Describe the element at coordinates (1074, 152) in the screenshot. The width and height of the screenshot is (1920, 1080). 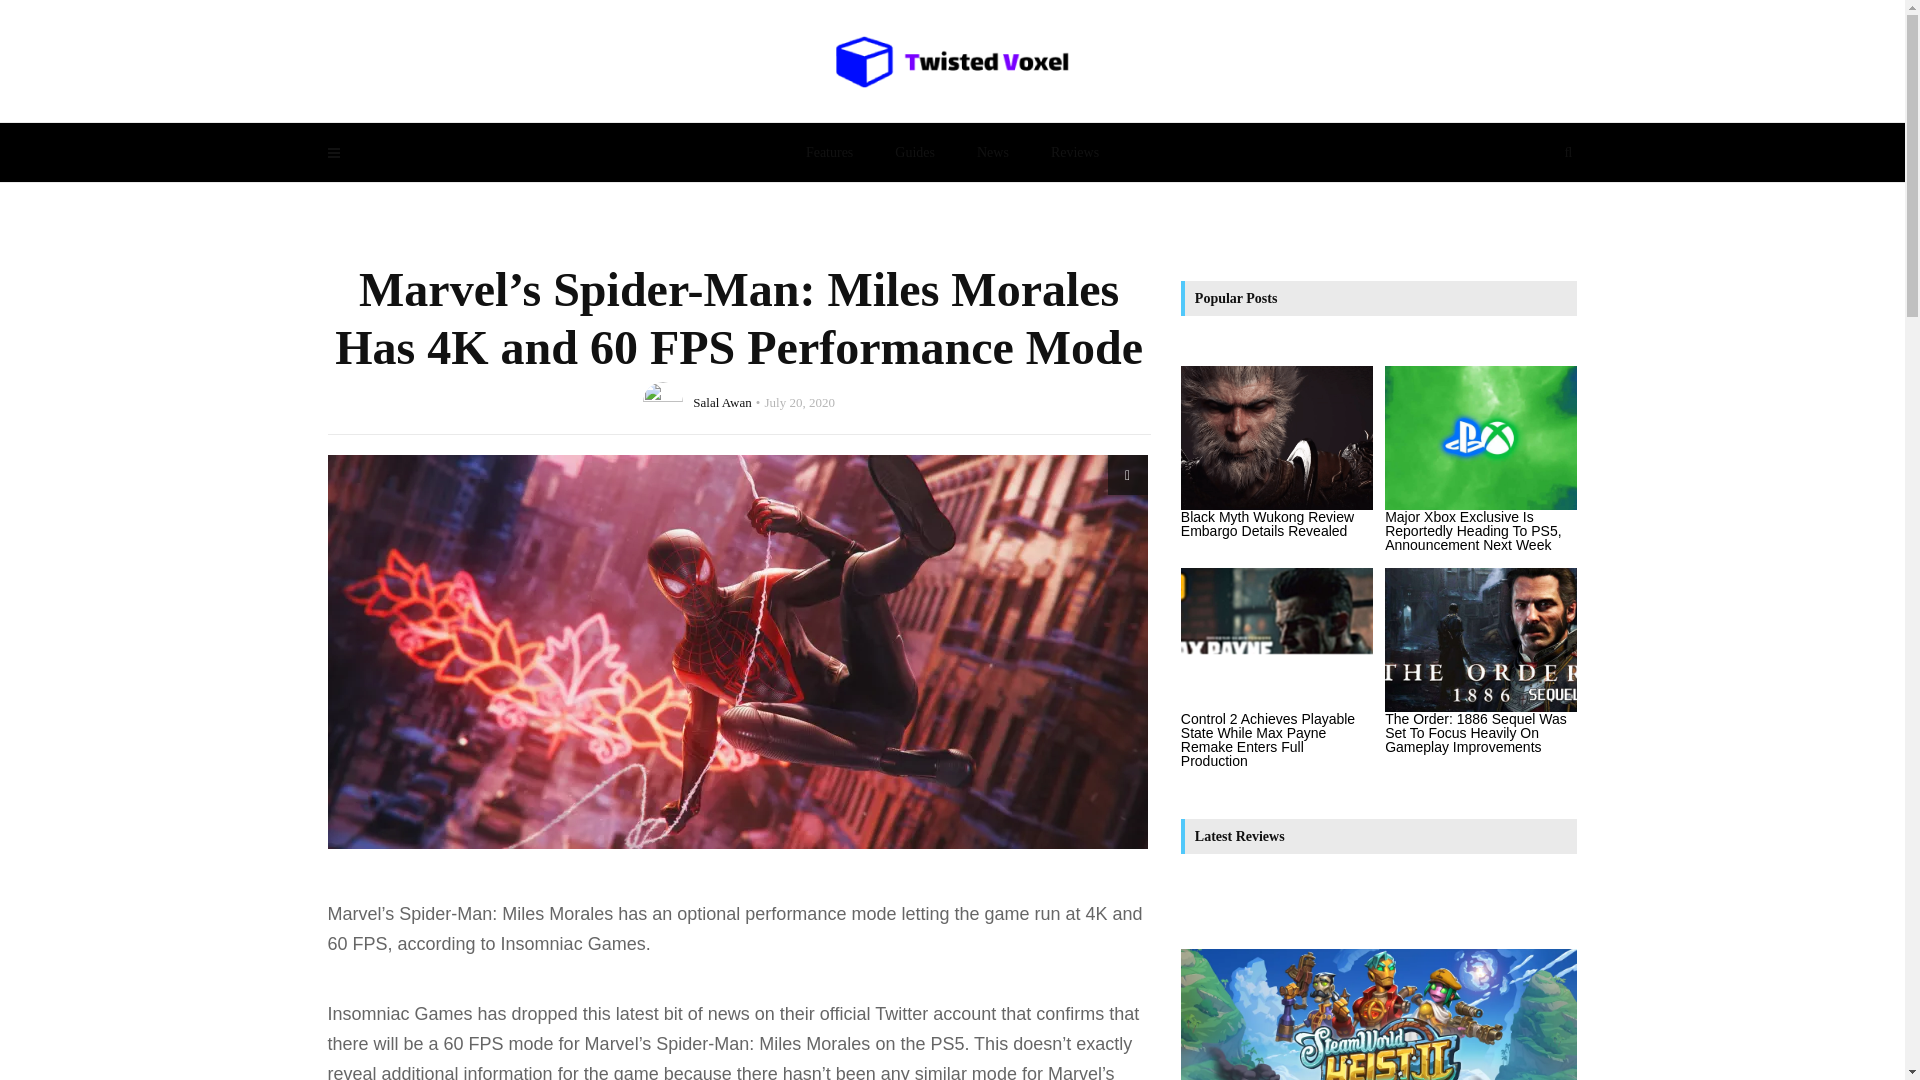
I see `Reviews` at that location.